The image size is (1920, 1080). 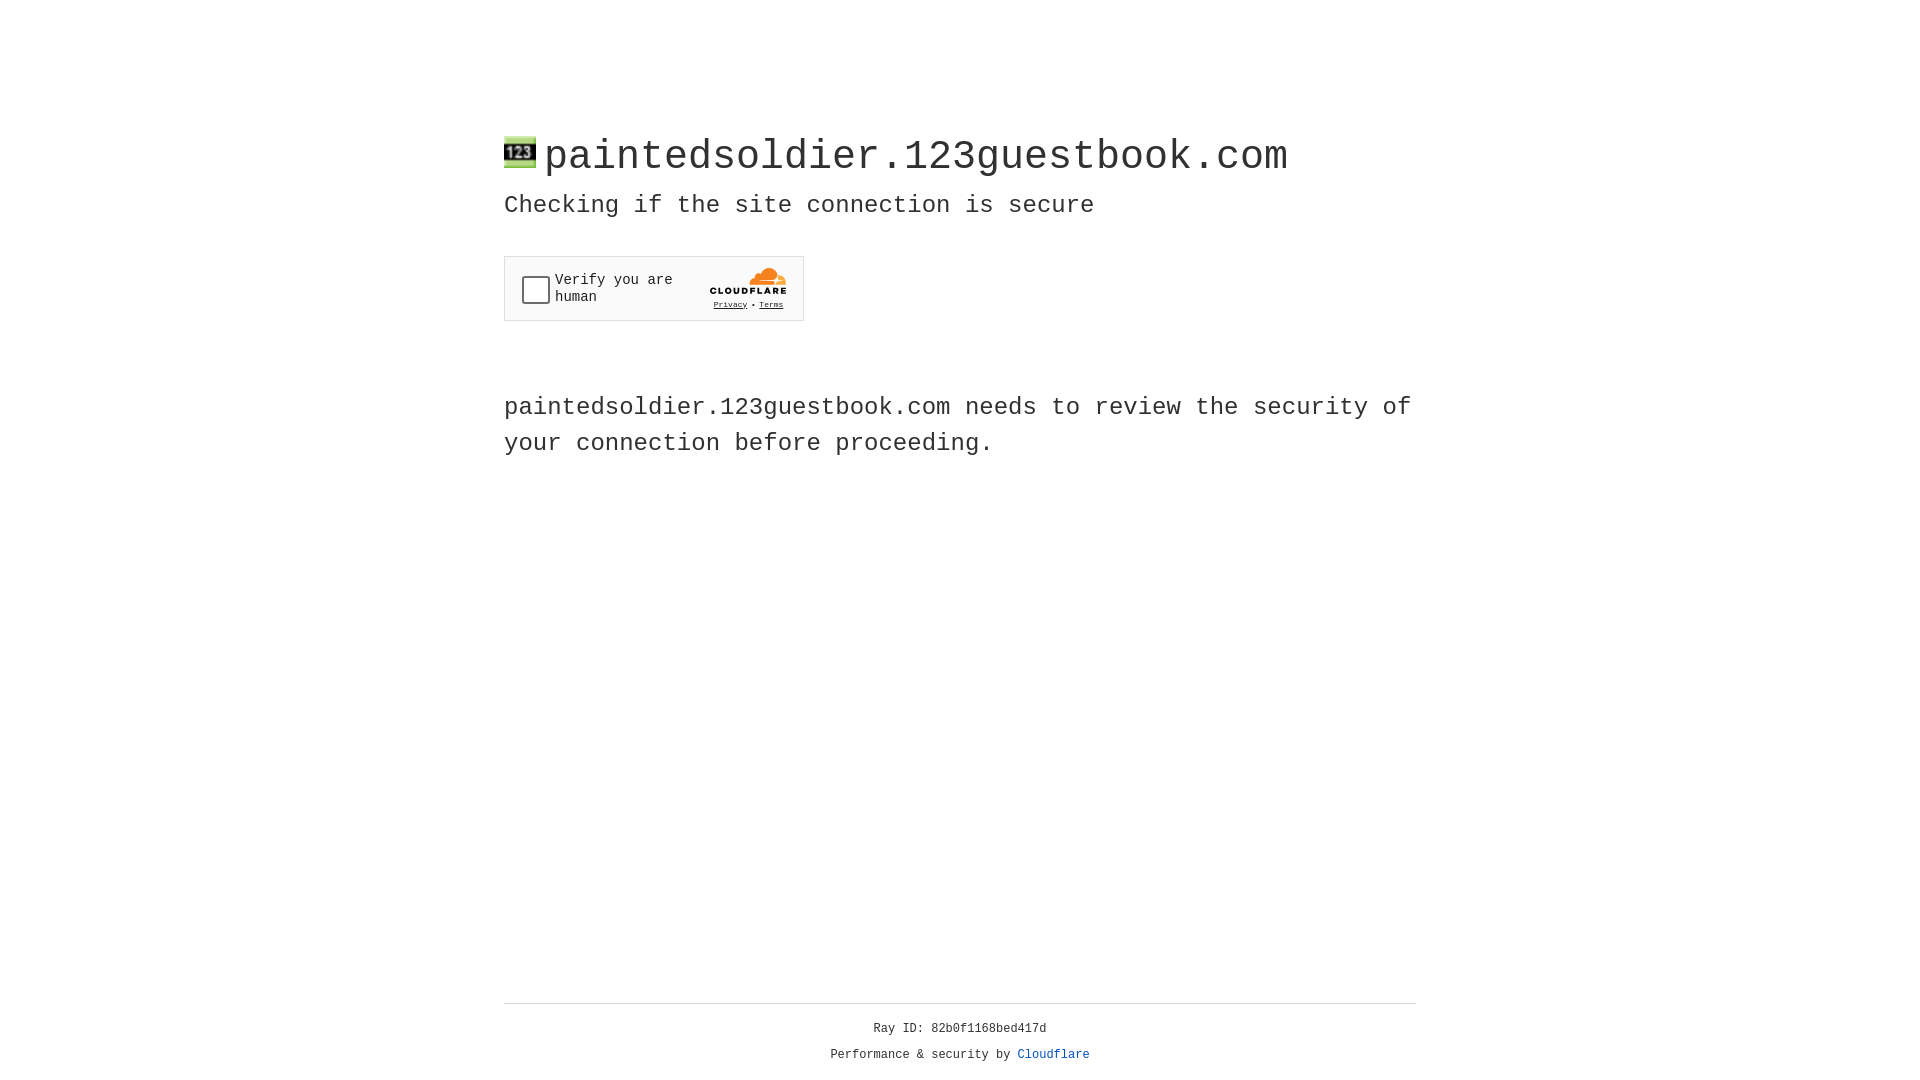 I want to click on Cloudflare, so click(x=1054, y=1055).